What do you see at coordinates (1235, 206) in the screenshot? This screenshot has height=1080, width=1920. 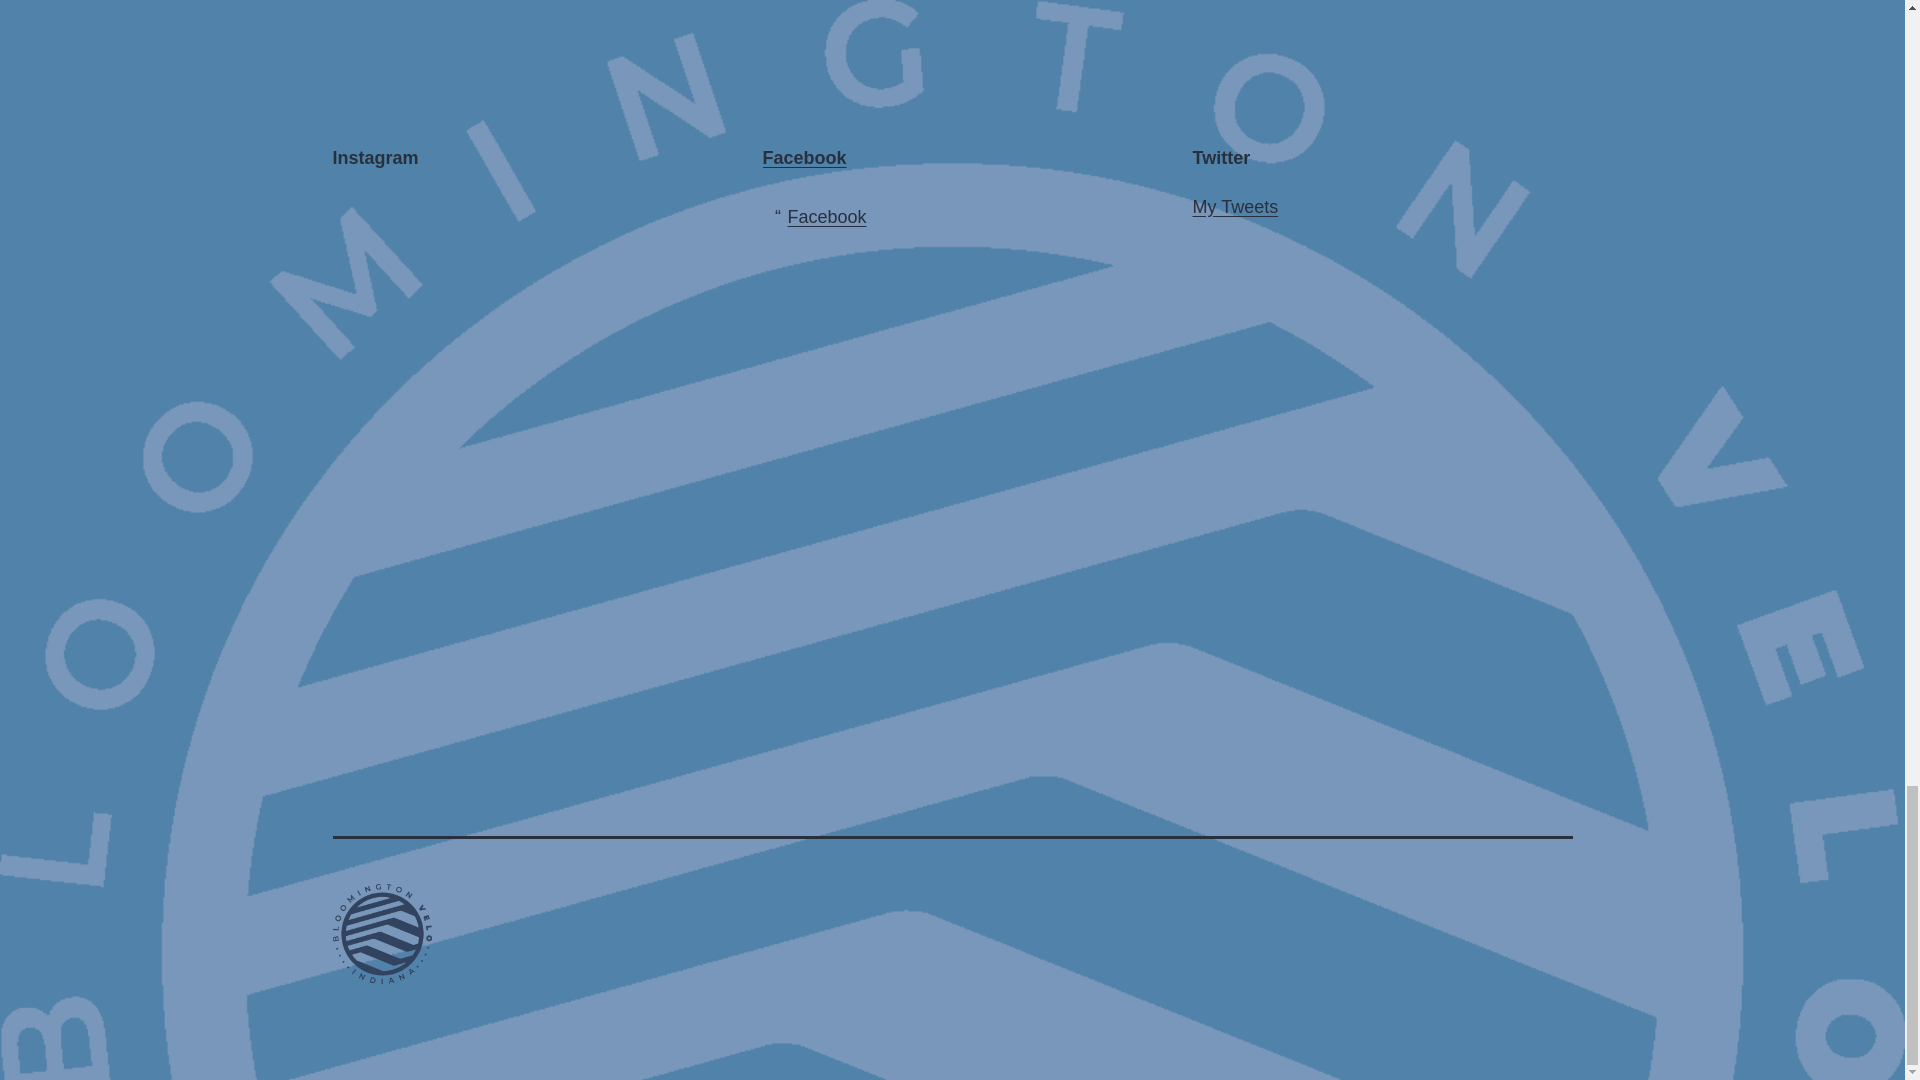 I see `My Tweets` at bounding box center [1235, 206].